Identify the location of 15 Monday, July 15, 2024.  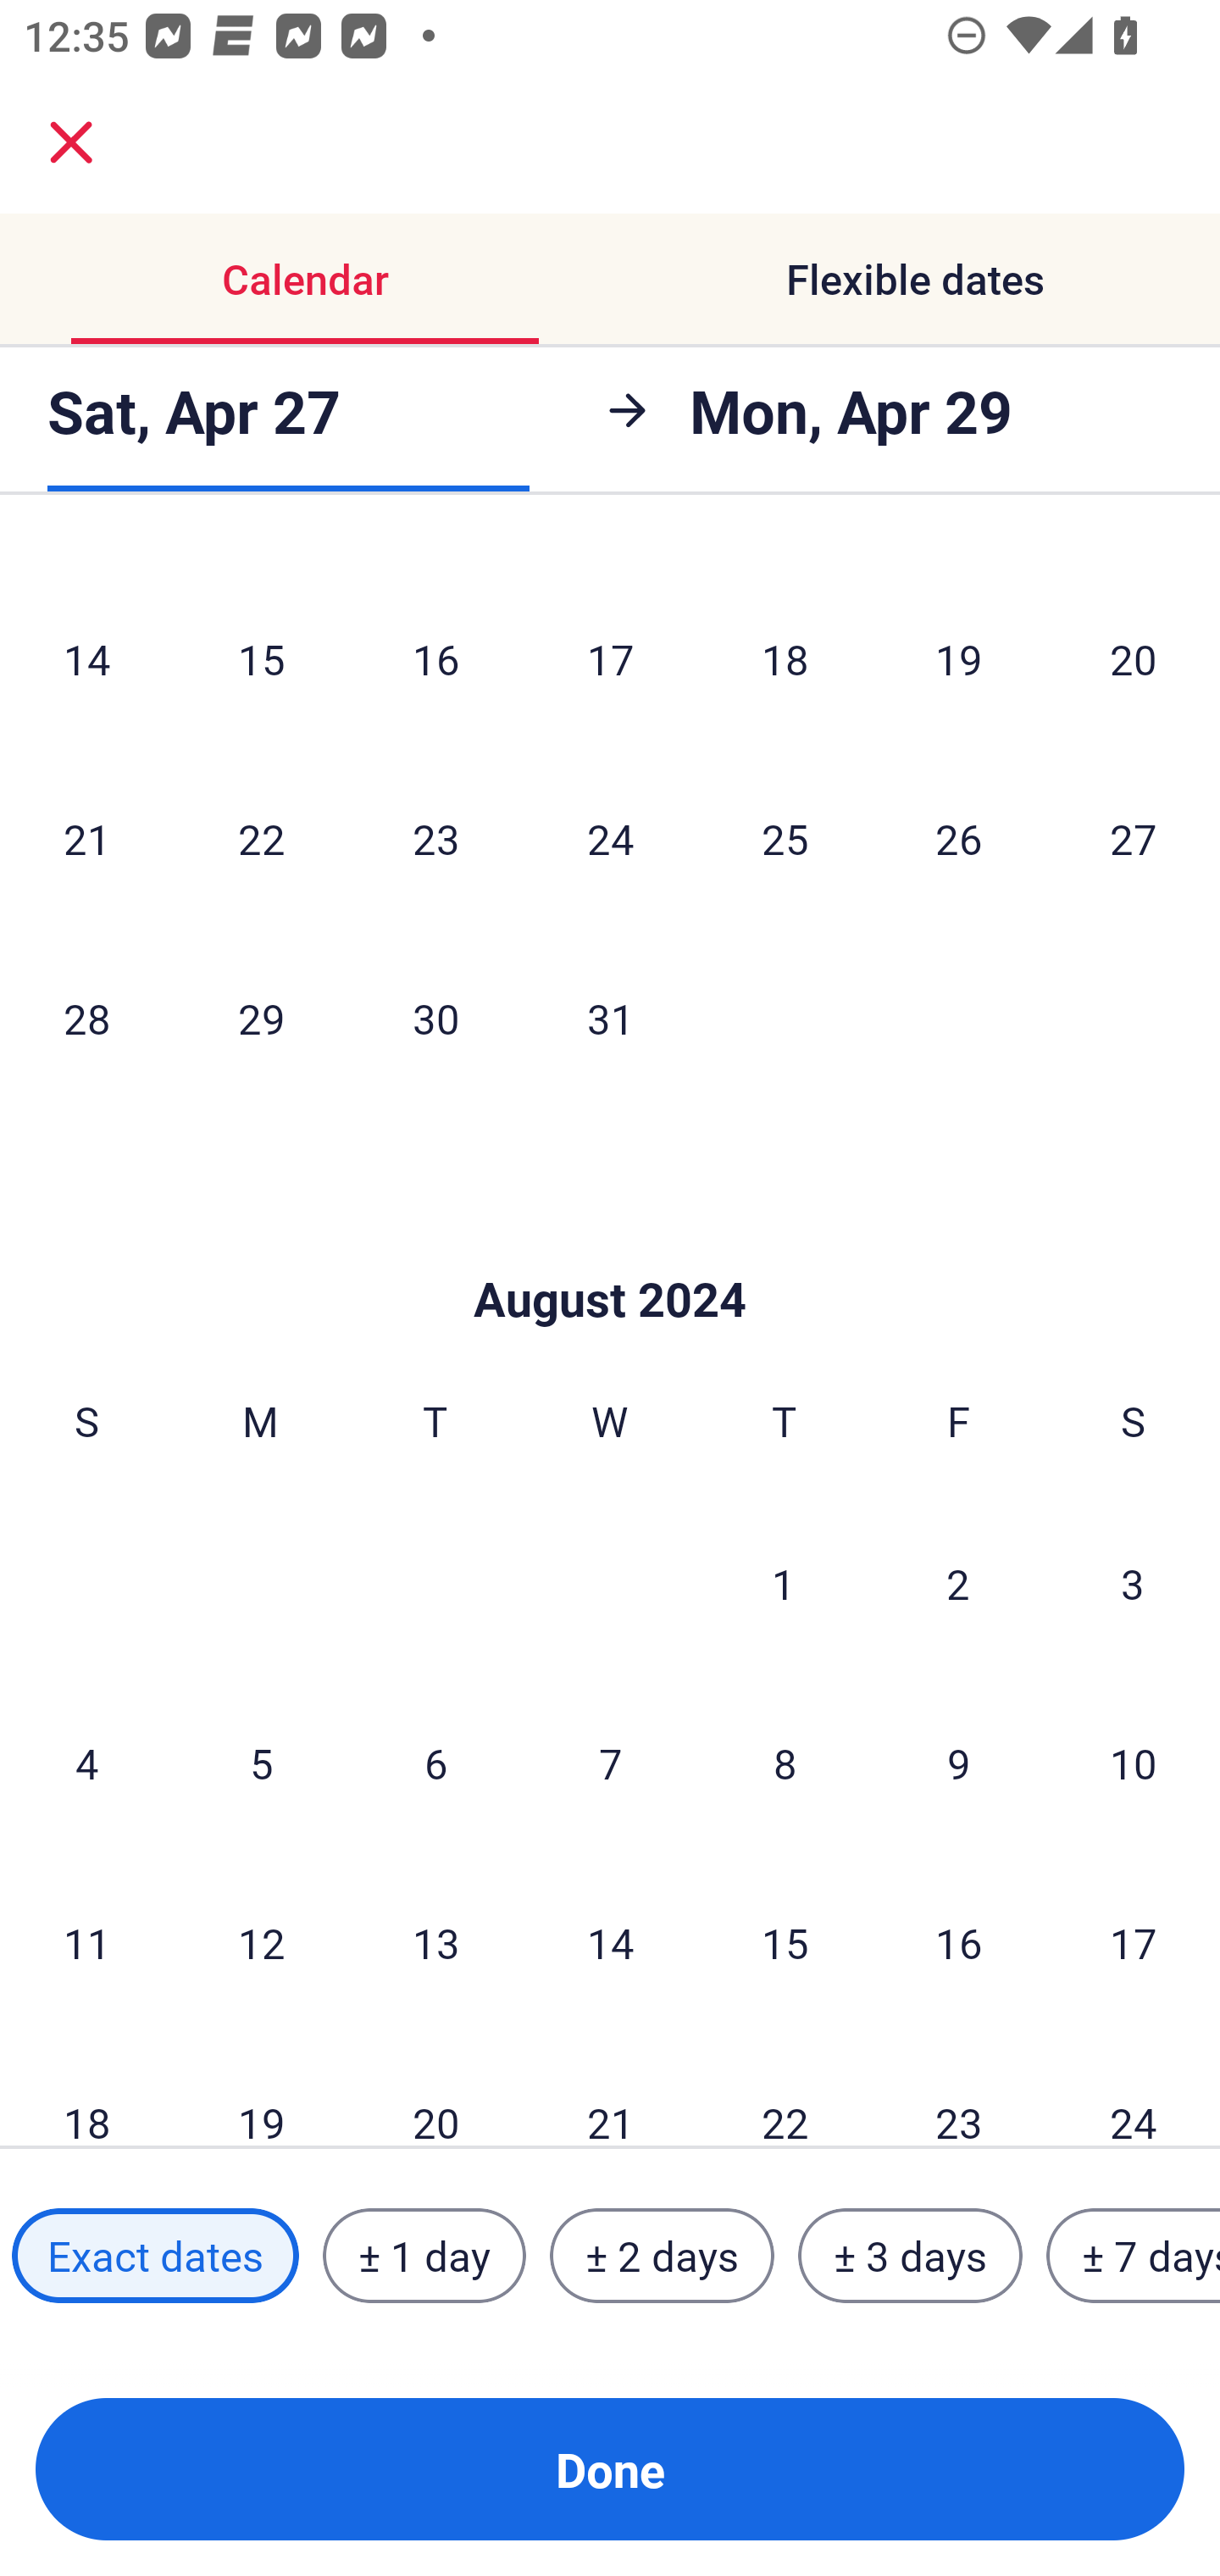
(261, 658).